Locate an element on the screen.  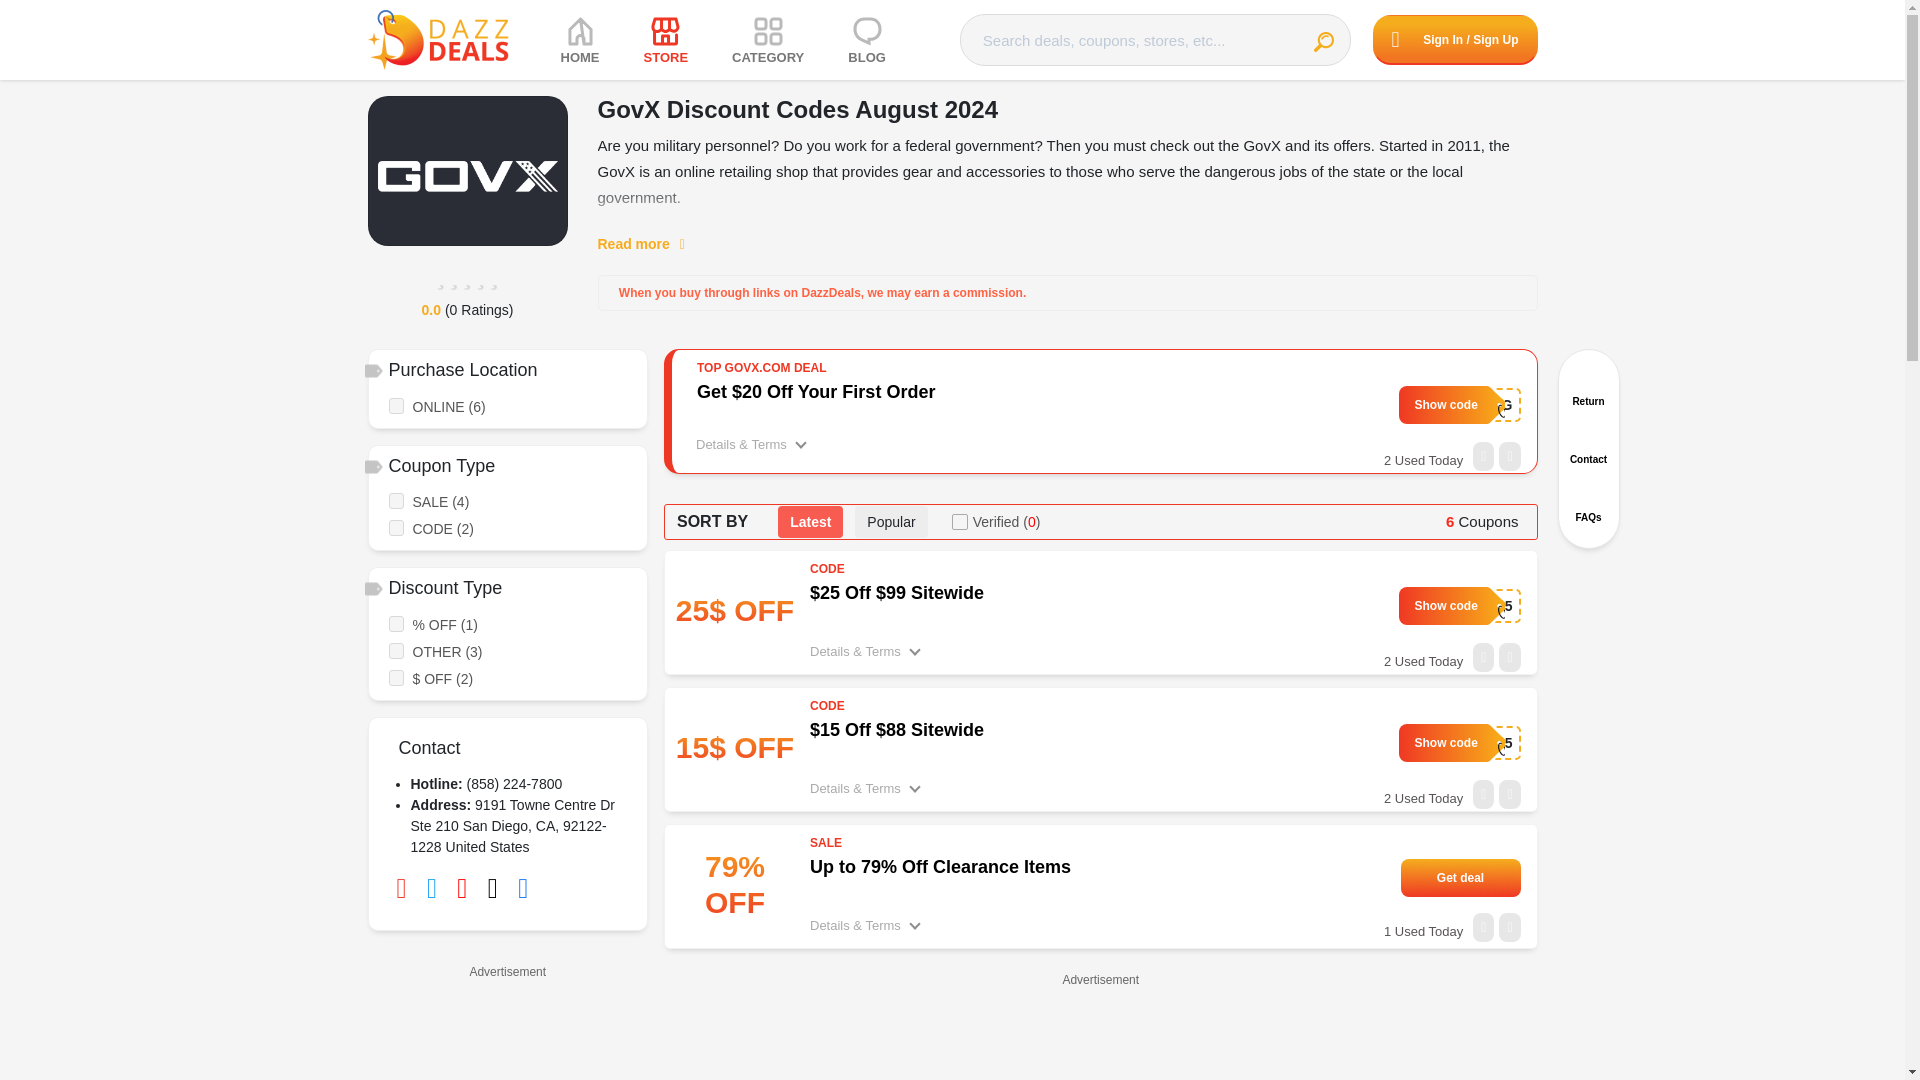
Return is located at coordinates (1588, 390).